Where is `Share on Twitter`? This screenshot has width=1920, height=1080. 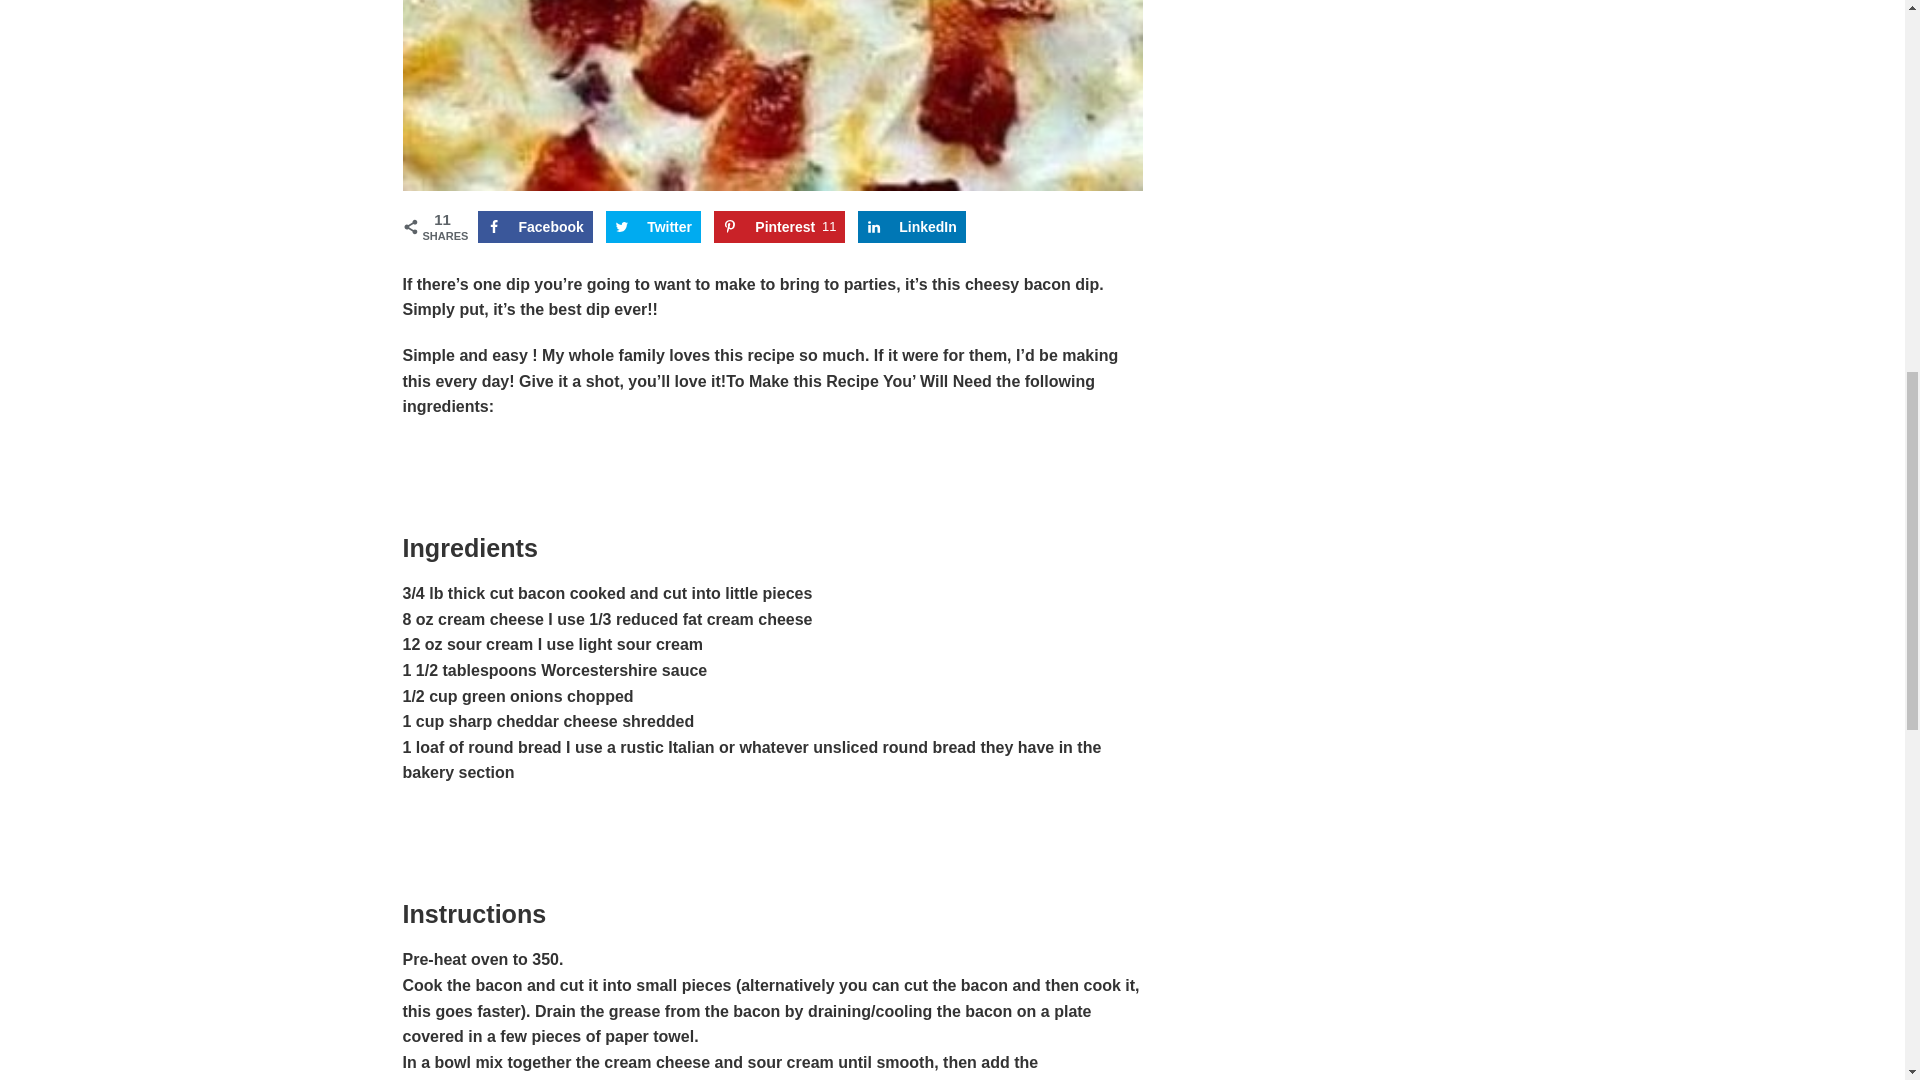
Share on Twitter is located at coordinates (653, 226).